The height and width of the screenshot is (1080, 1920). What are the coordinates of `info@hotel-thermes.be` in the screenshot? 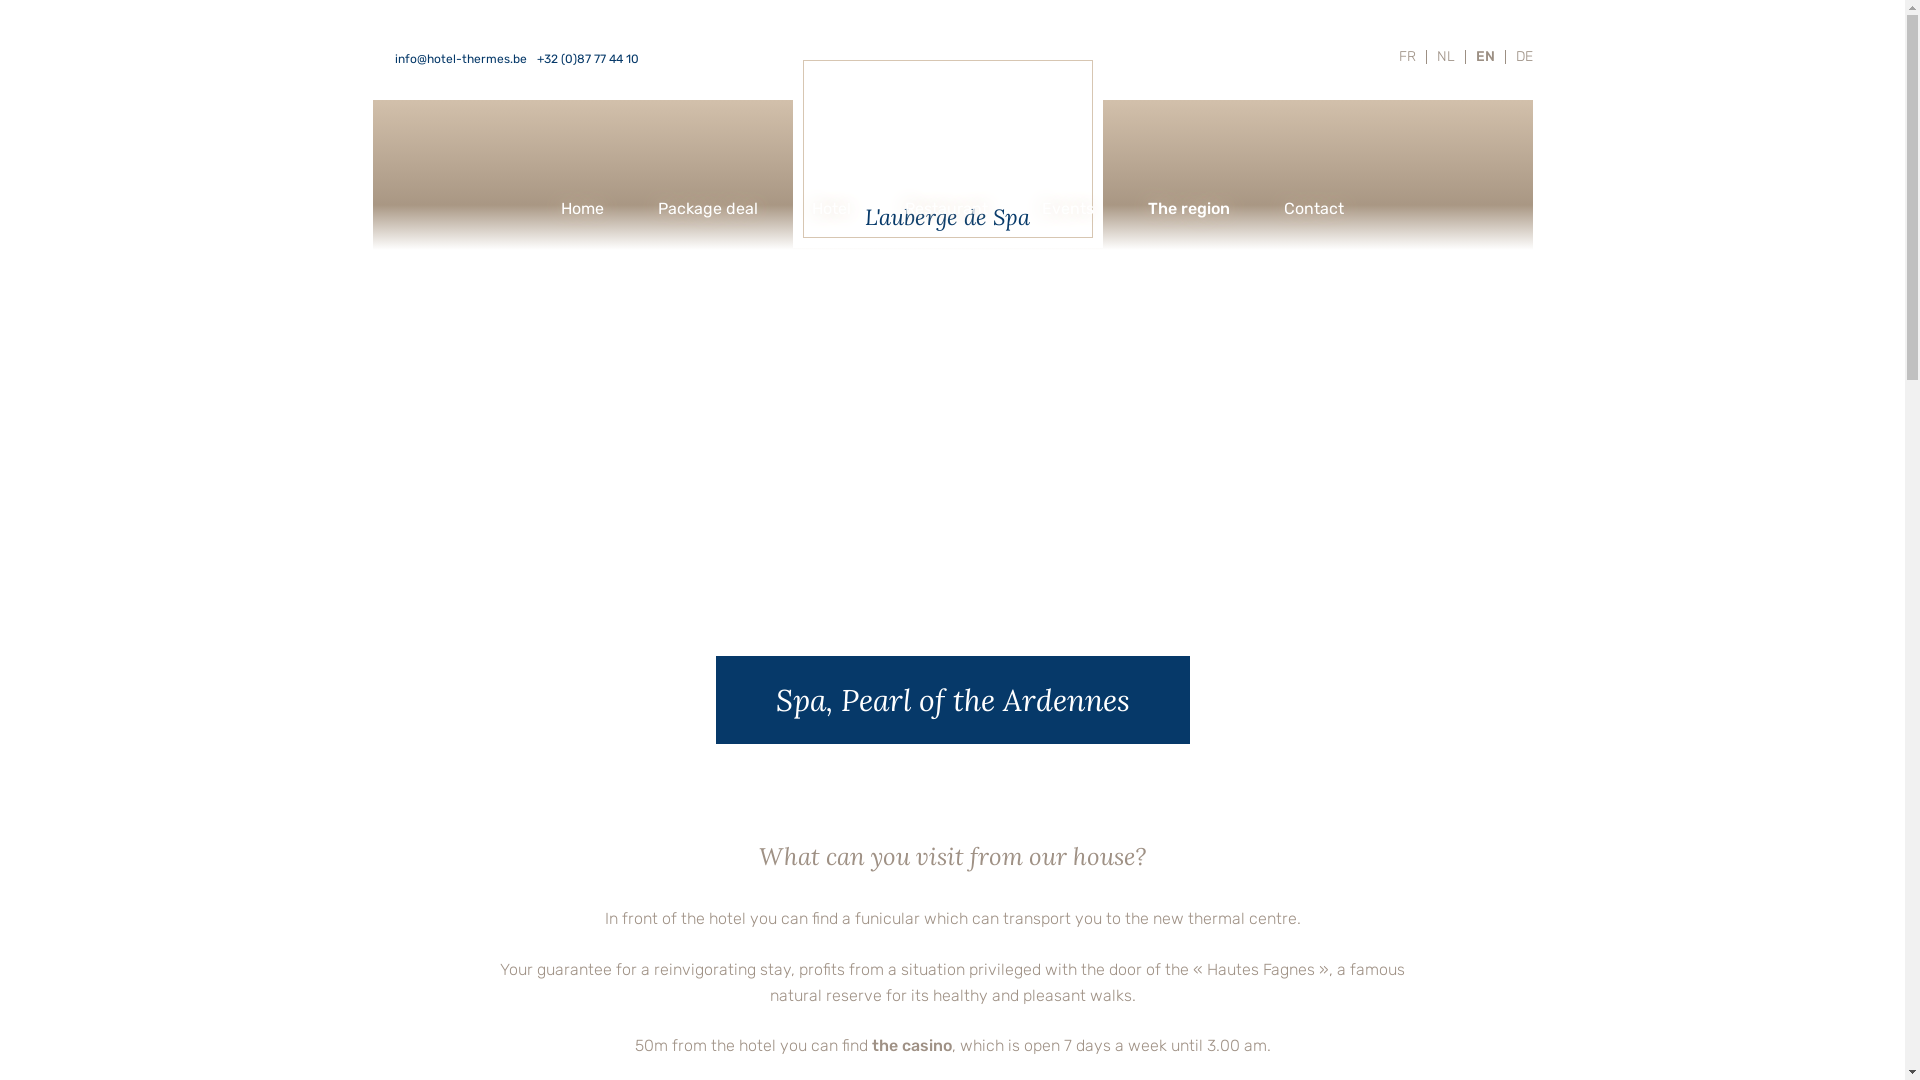 It's located at (460, 60).